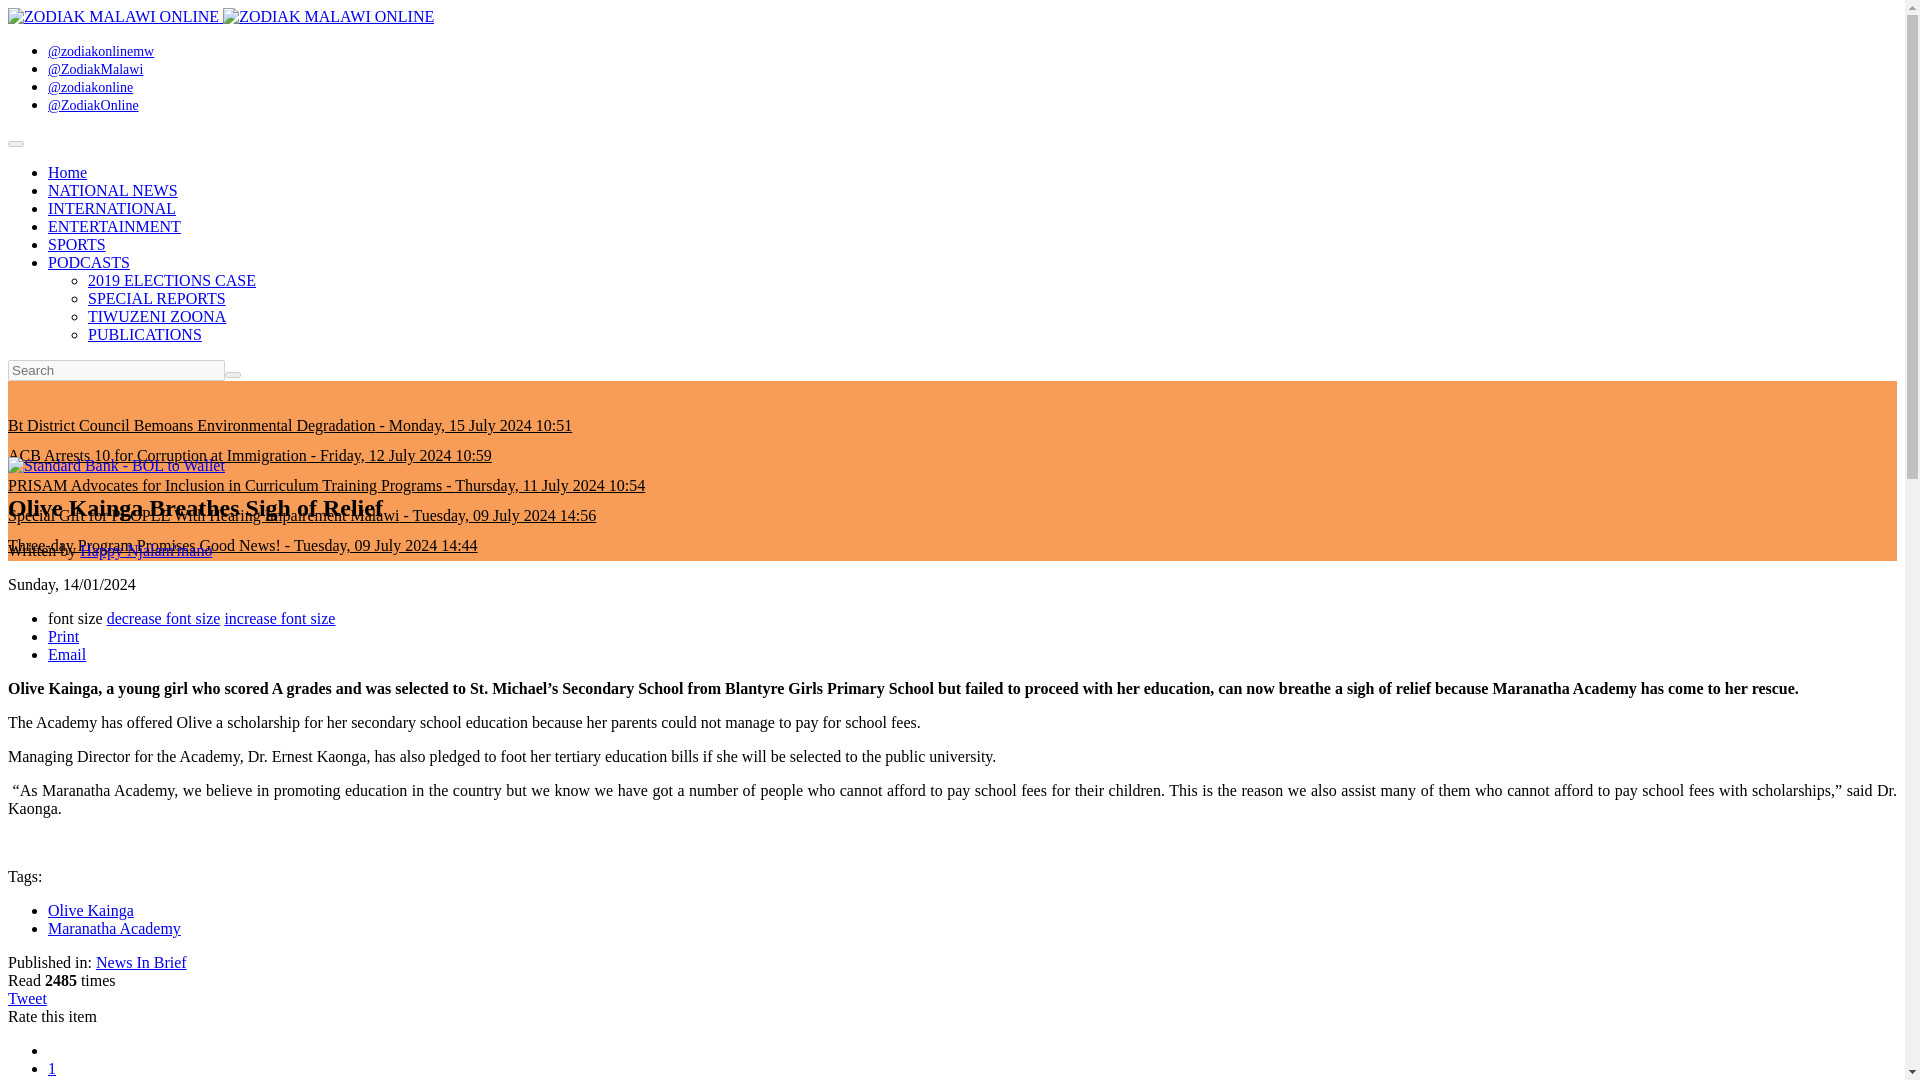  I want to click on News In Brief, so click(141, 962).